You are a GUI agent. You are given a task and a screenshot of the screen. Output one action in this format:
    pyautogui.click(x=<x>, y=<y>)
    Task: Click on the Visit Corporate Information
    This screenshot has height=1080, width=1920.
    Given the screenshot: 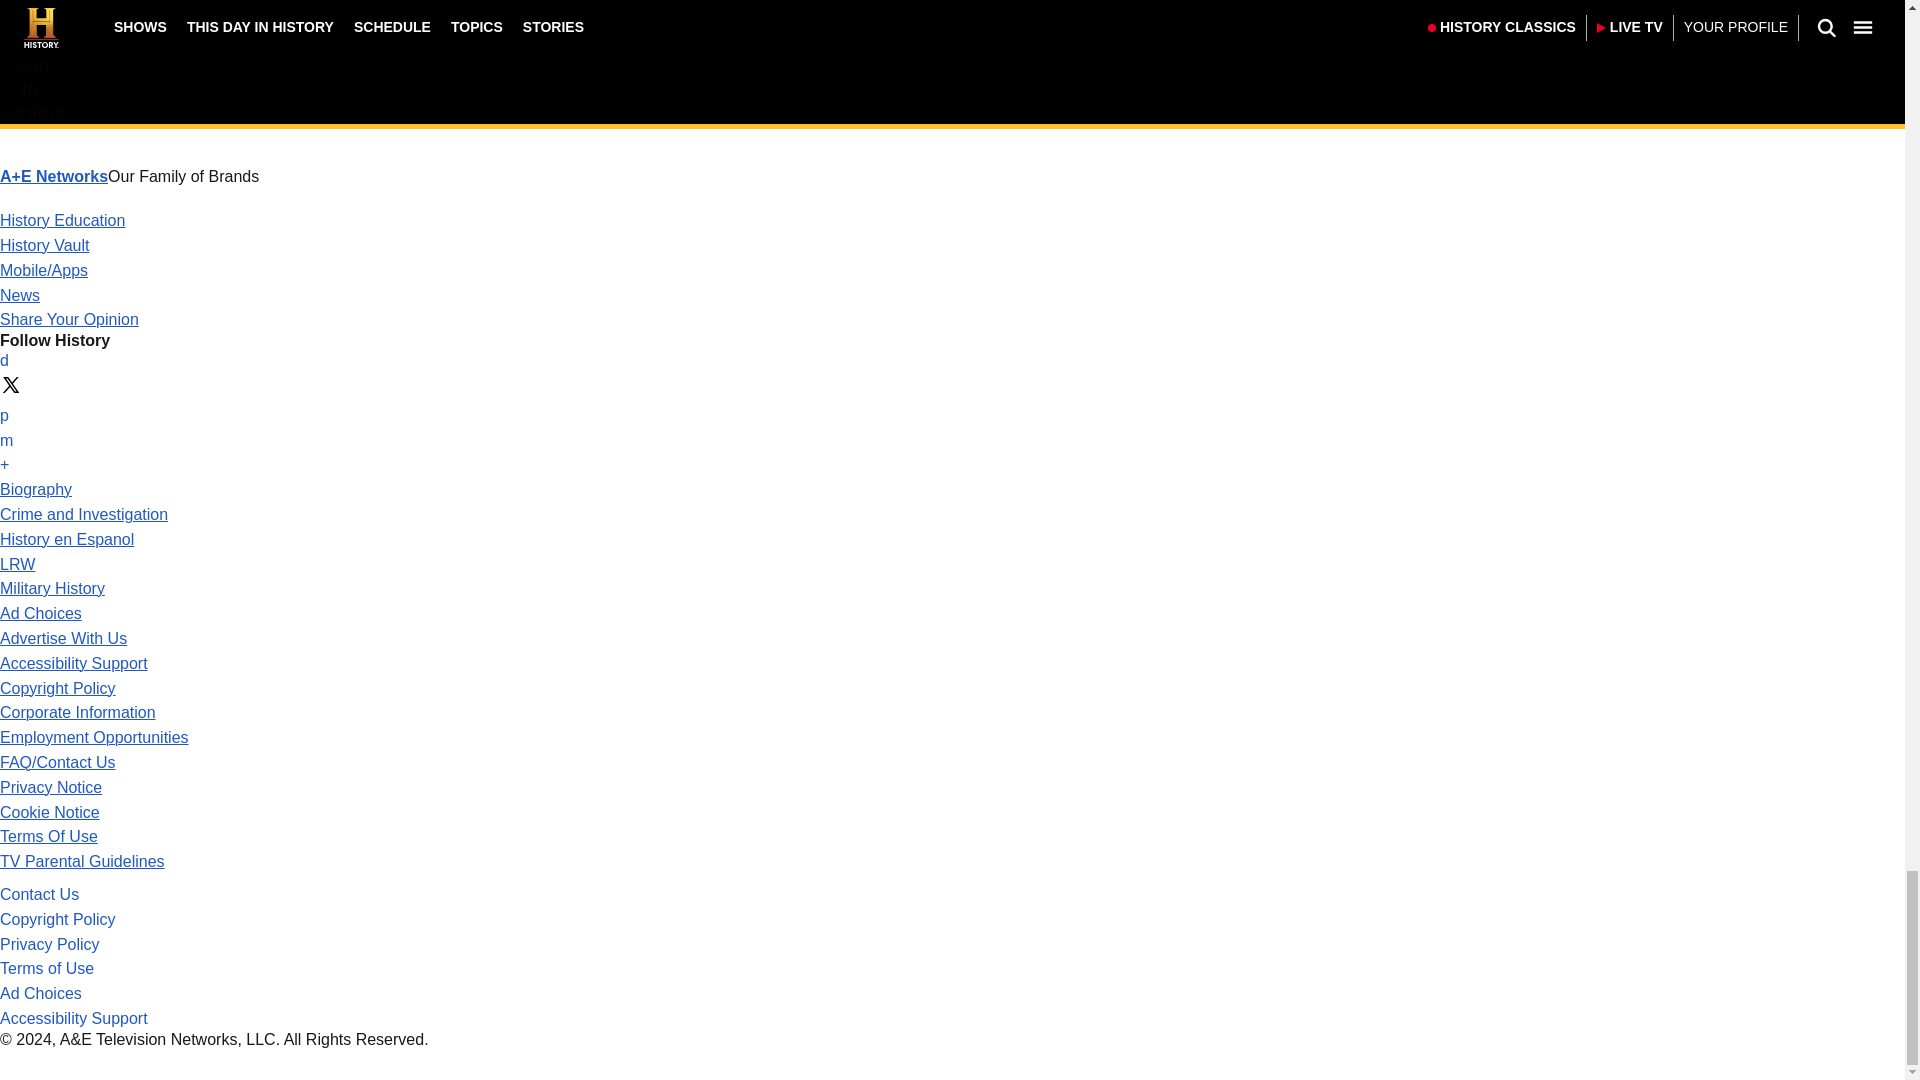 What is the action you would take?
    pyautogui.click(x=78, y=712)
    